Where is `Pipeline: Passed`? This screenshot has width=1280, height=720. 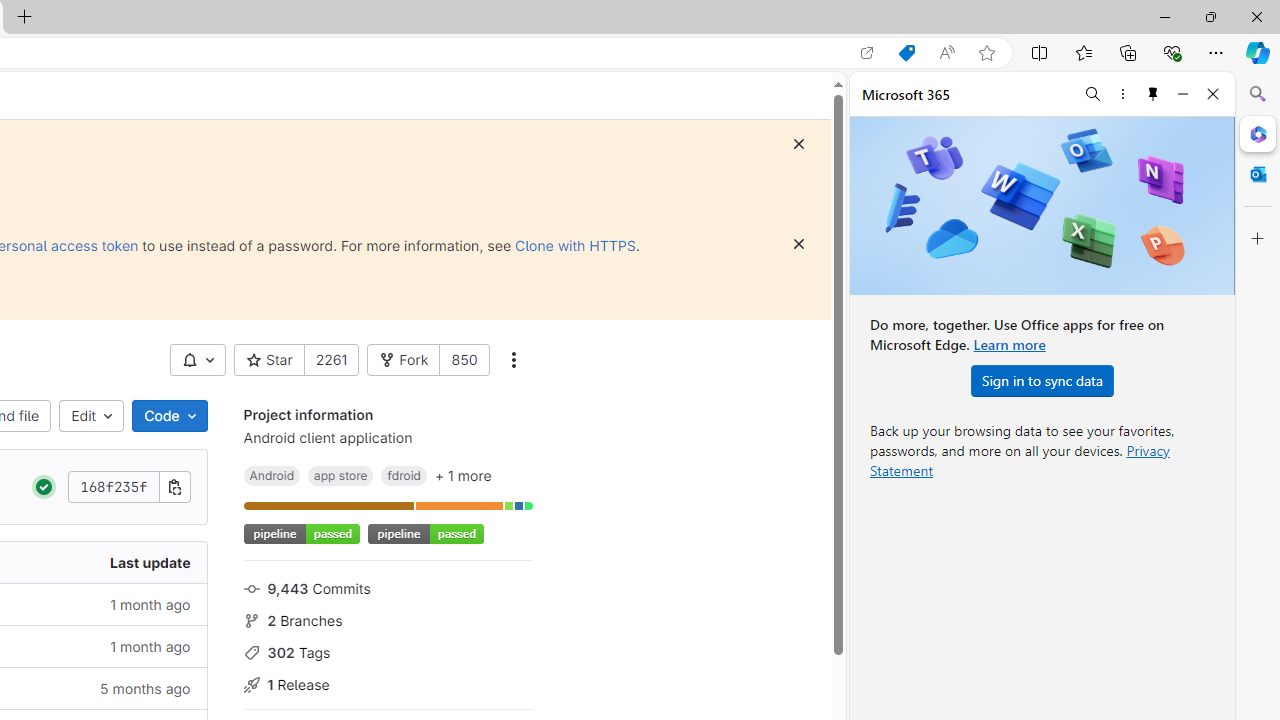 Pipeline: Passed is located at coordinates (44, 487).